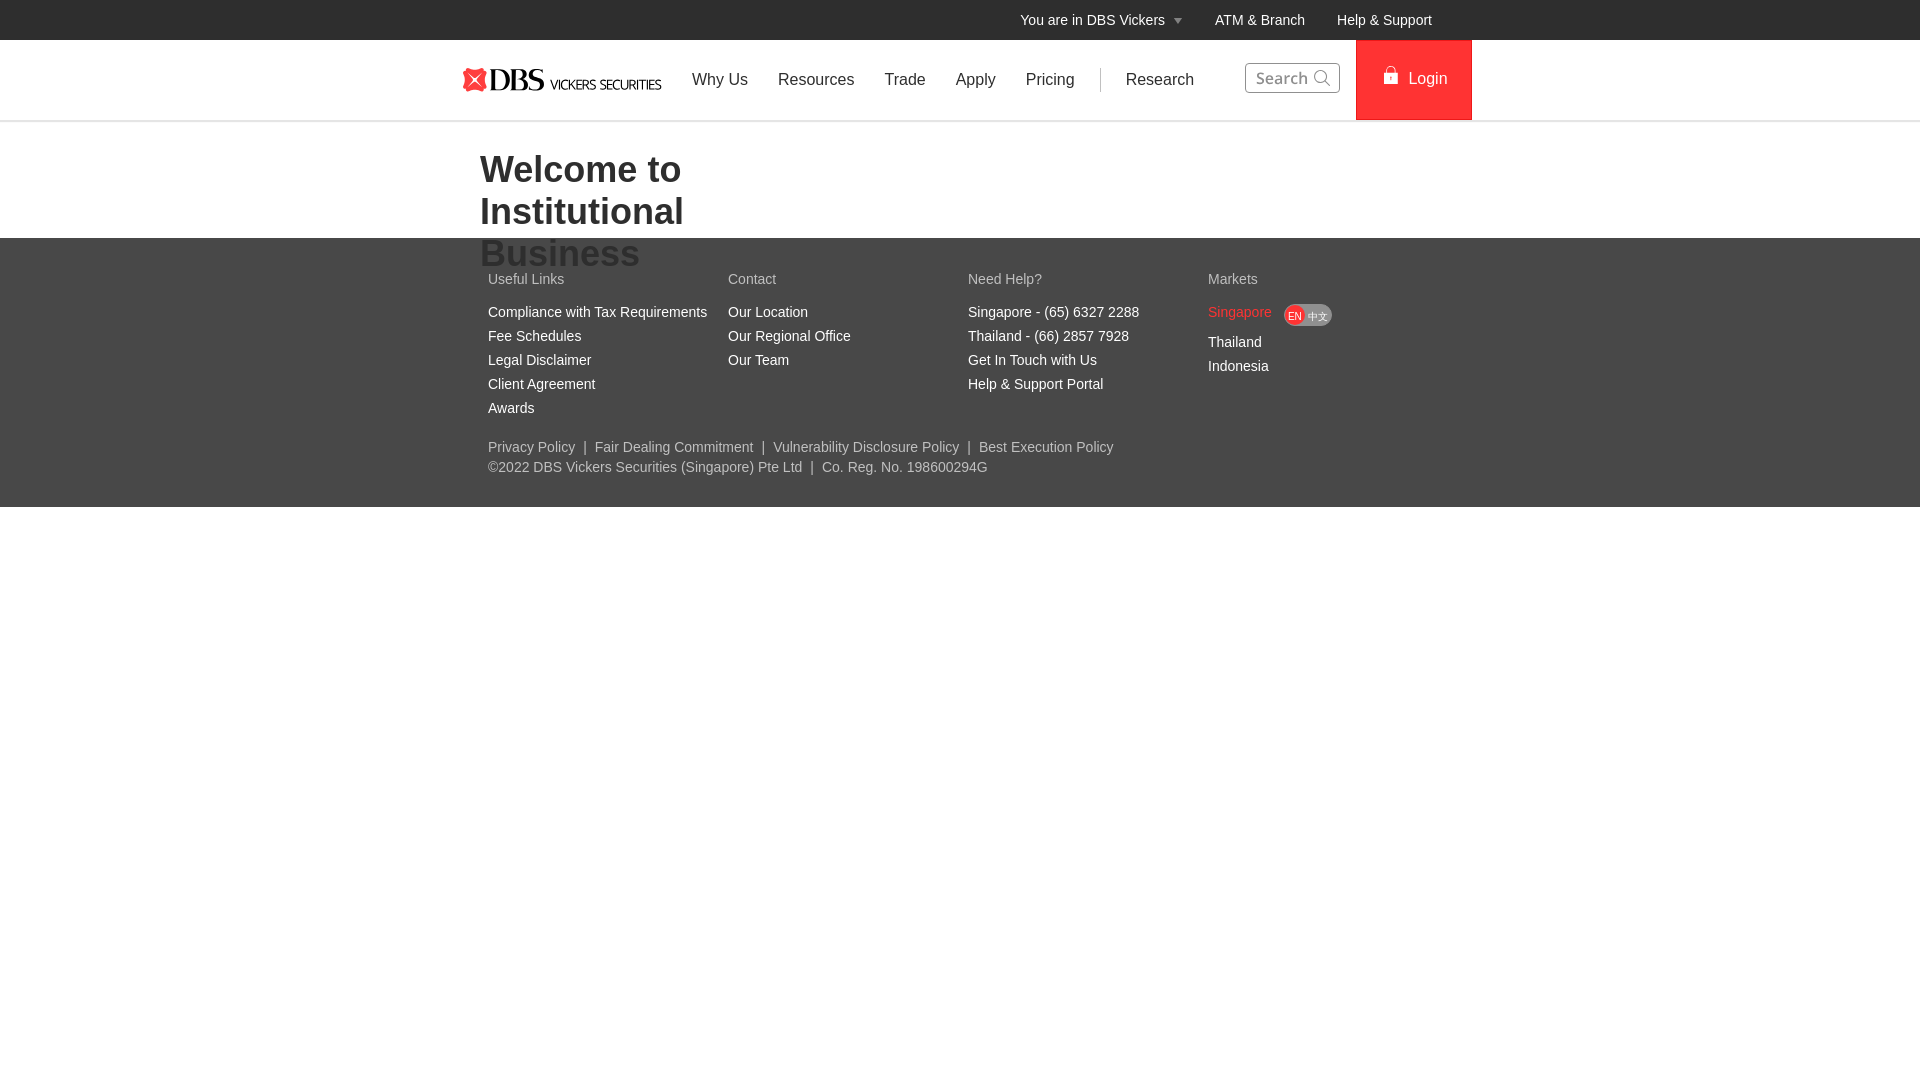 The height and width of the screenshot is (1080, 1920). What do you see at coordinates (904, 80) in the screenshot?
I see `Trade` at bounding box center [904, 80].